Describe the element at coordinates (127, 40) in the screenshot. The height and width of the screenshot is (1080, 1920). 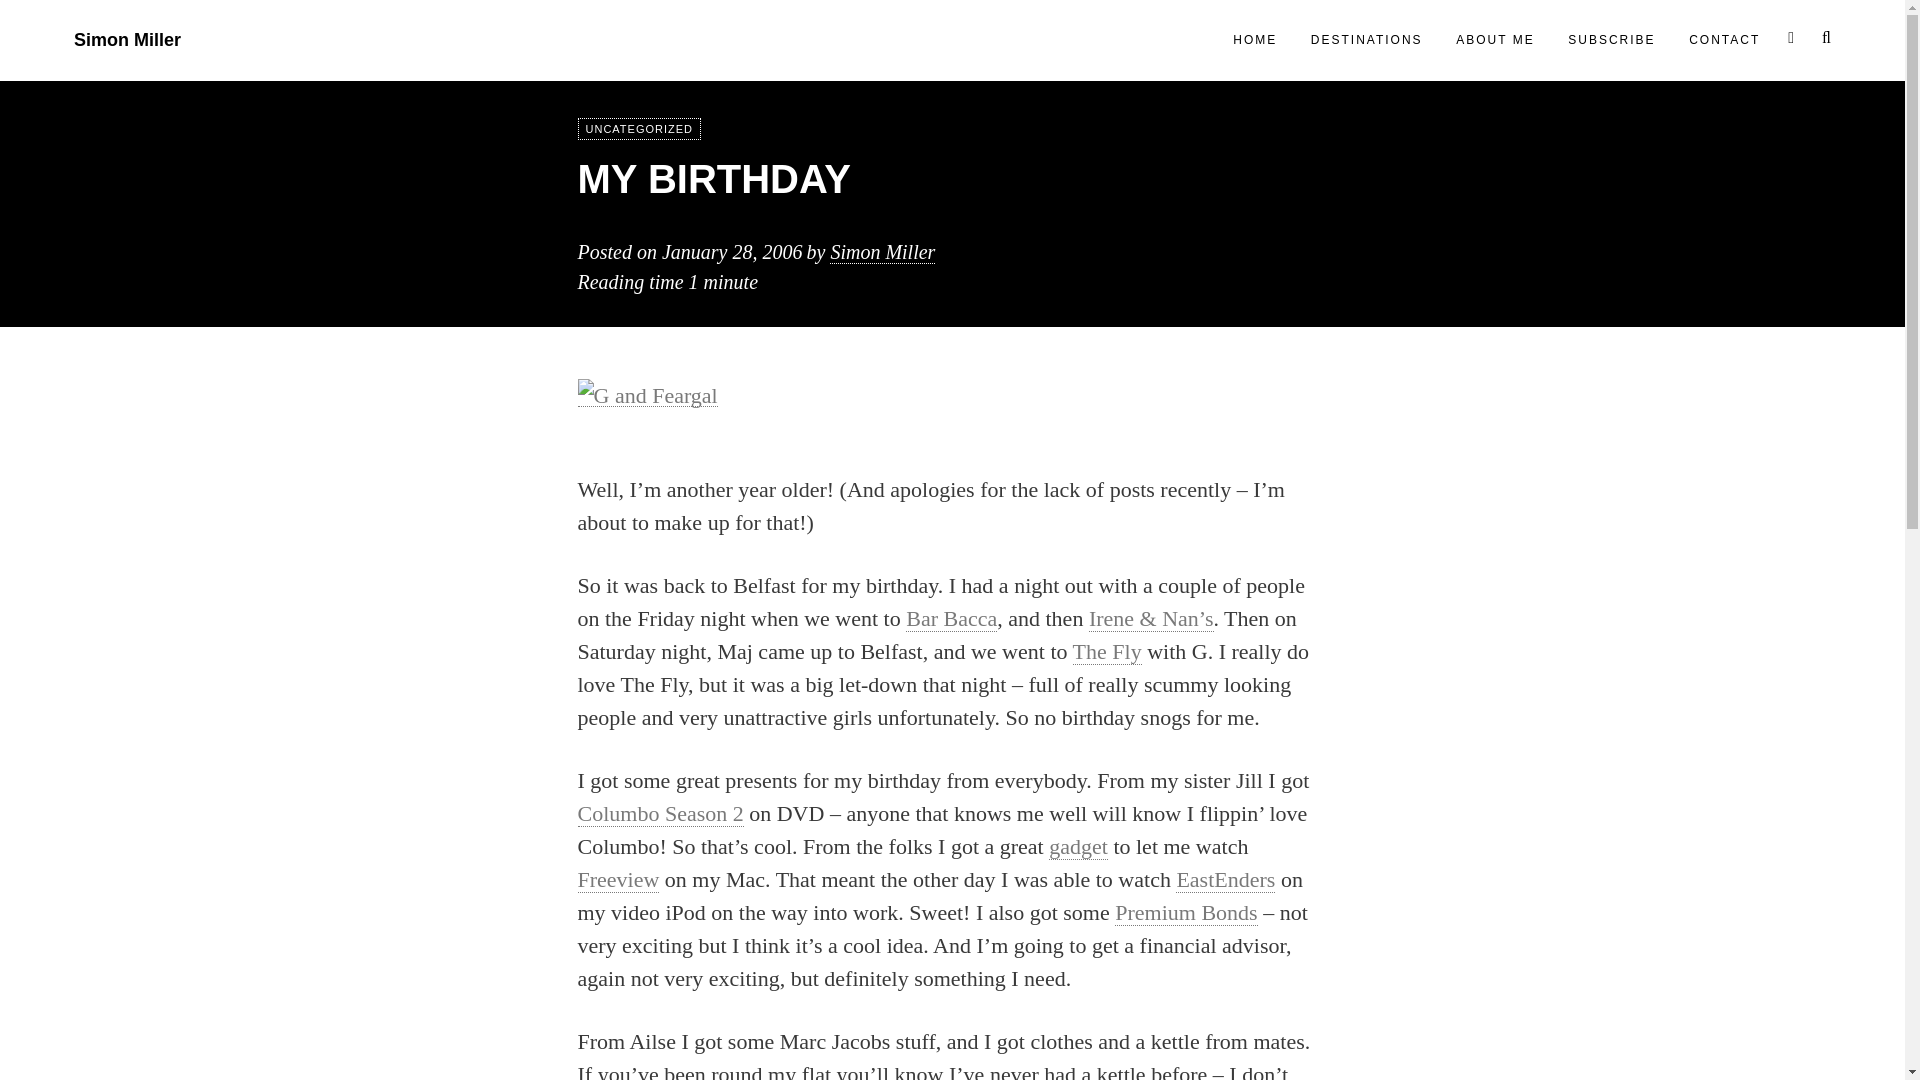
I see `Simon Miller` at that location.